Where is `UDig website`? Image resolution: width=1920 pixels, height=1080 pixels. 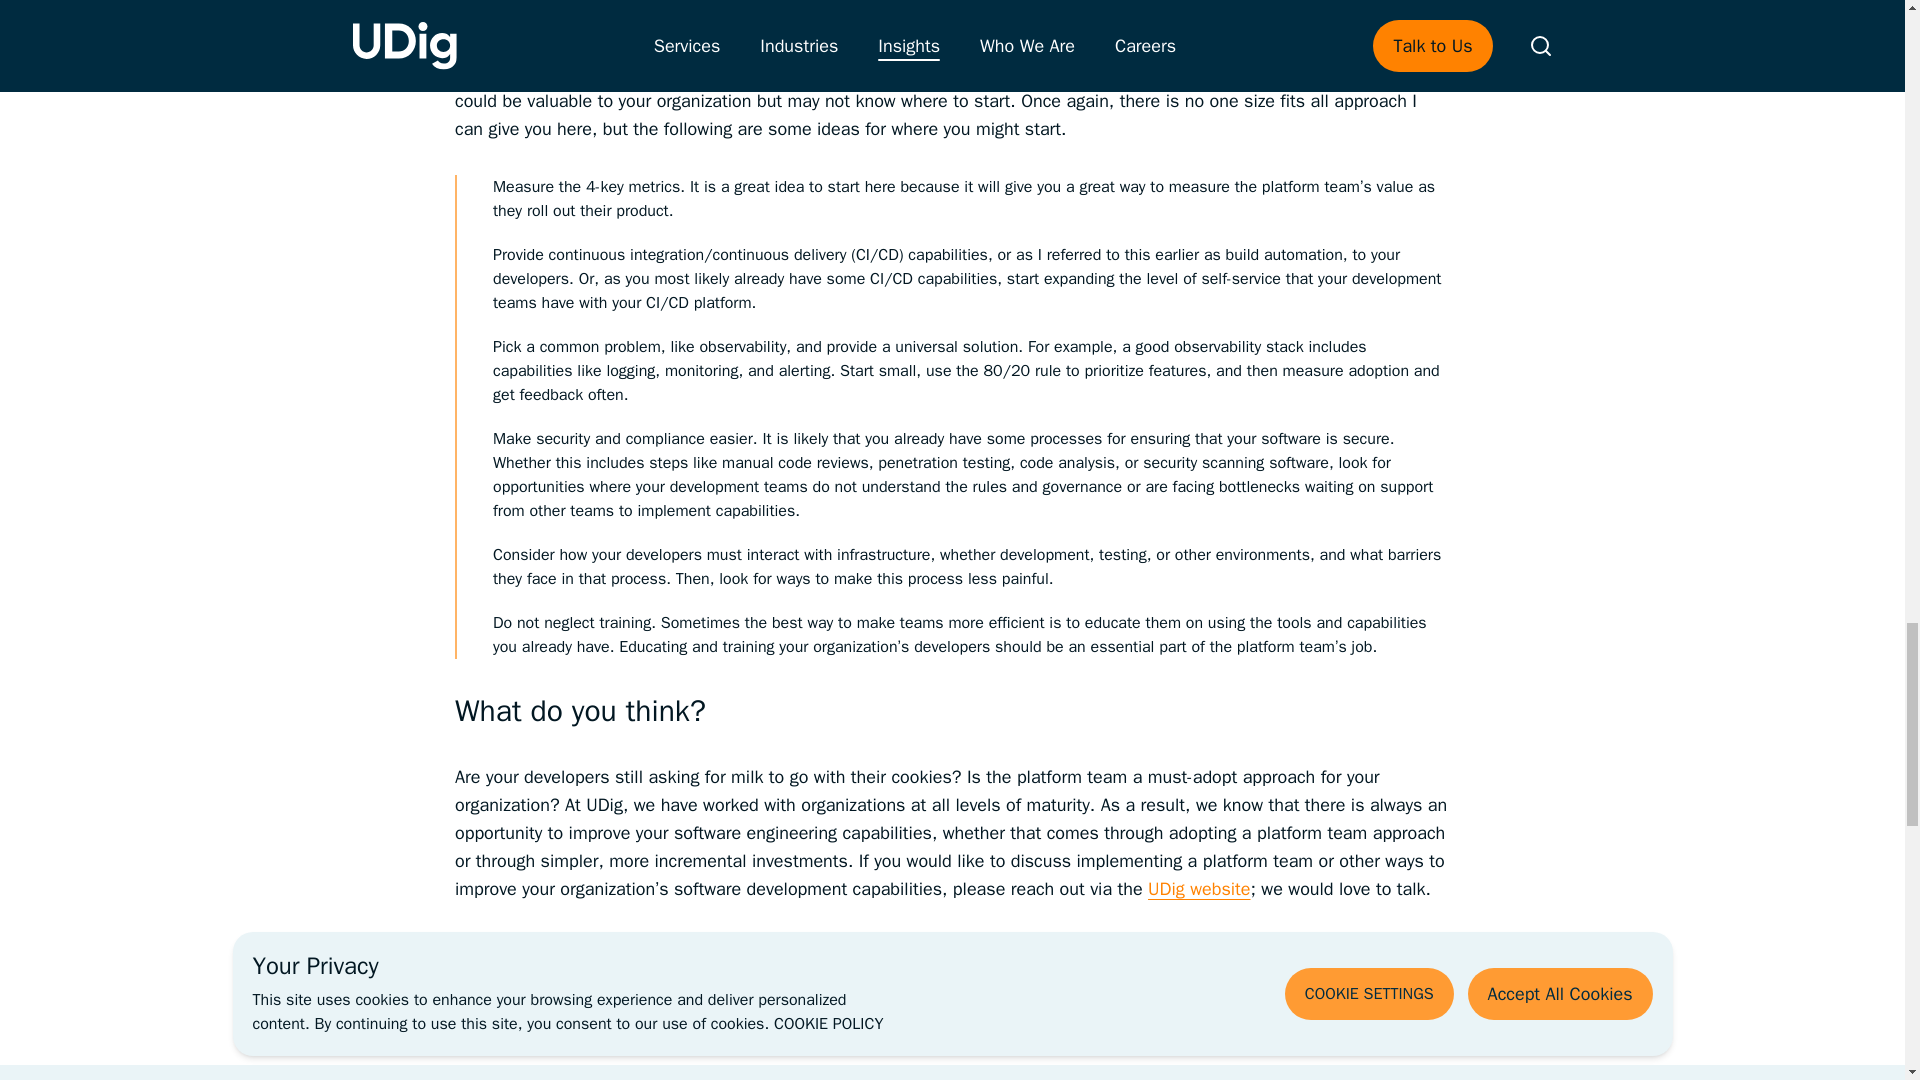
UDig website is located at coordinates (1198, 888).